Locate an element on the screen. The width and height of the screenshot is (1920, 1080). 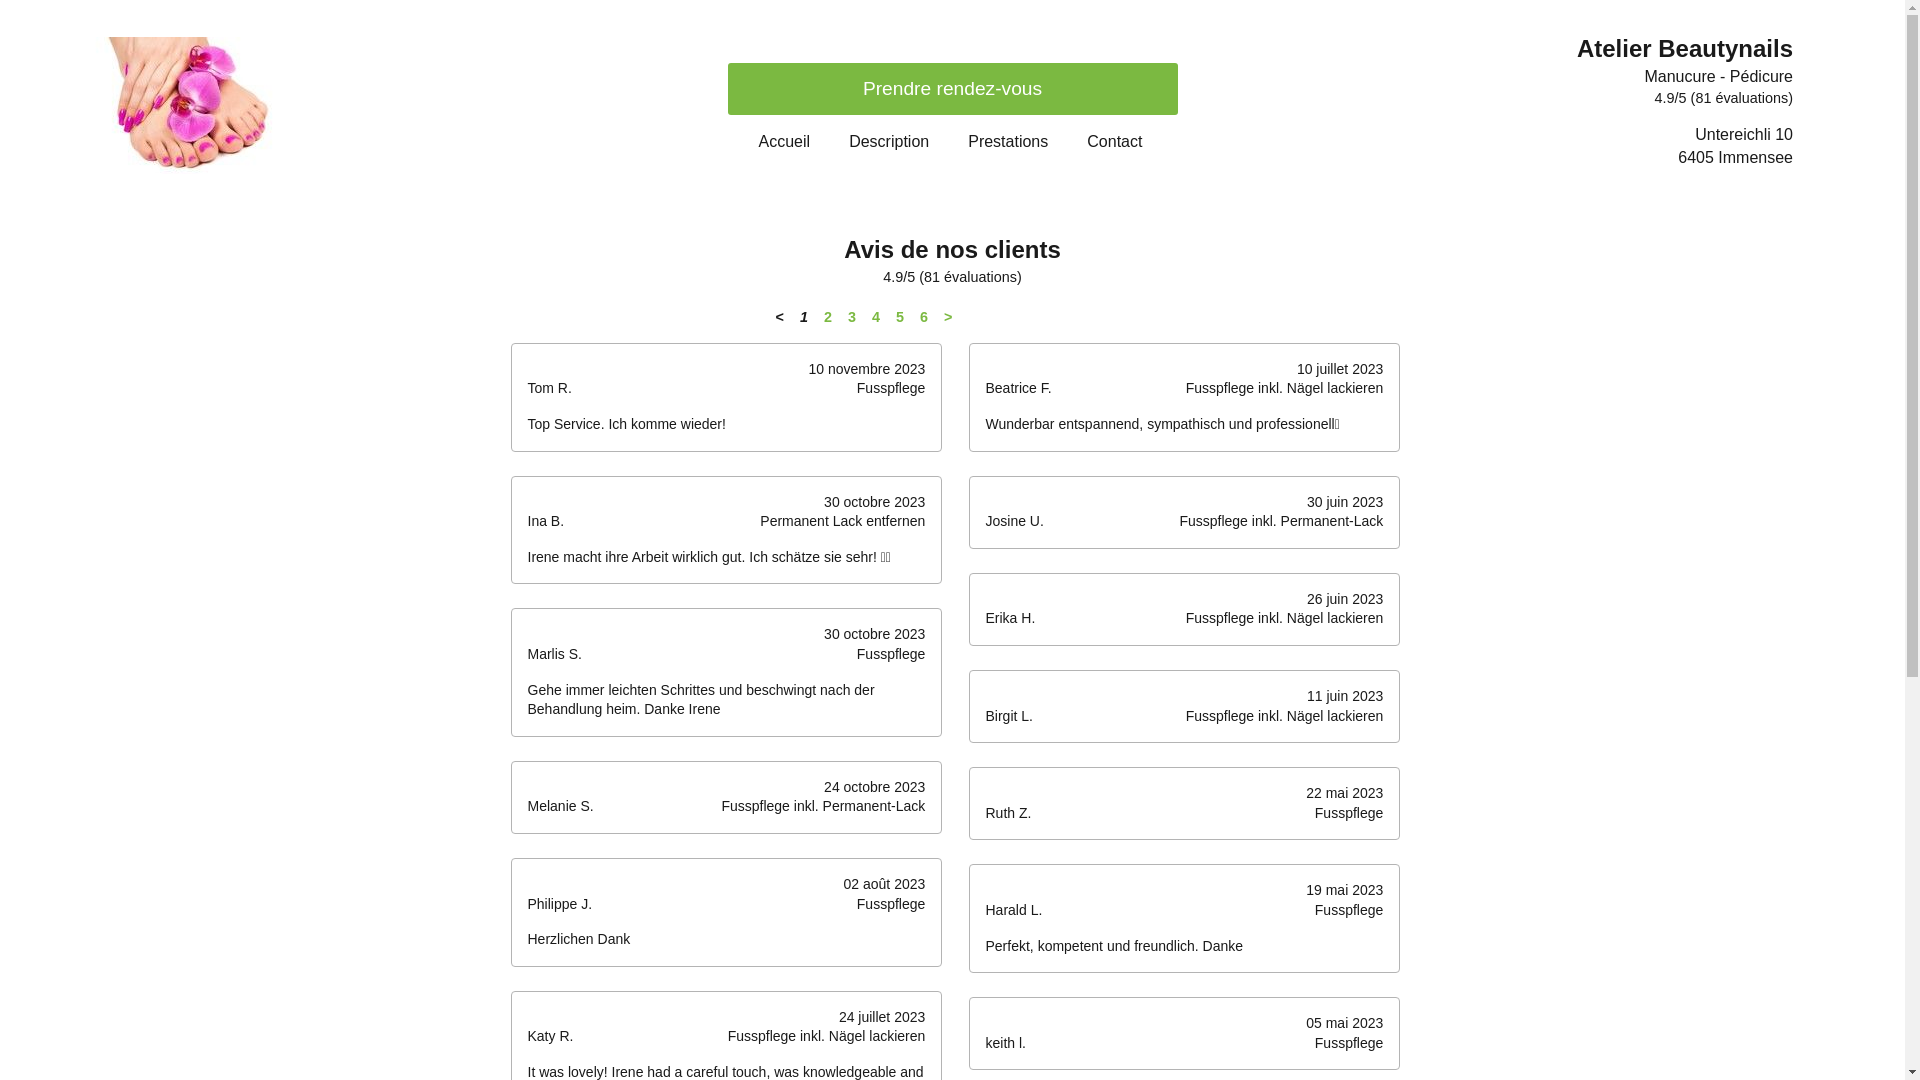
Prestations is located at coordinates (1008, 142).